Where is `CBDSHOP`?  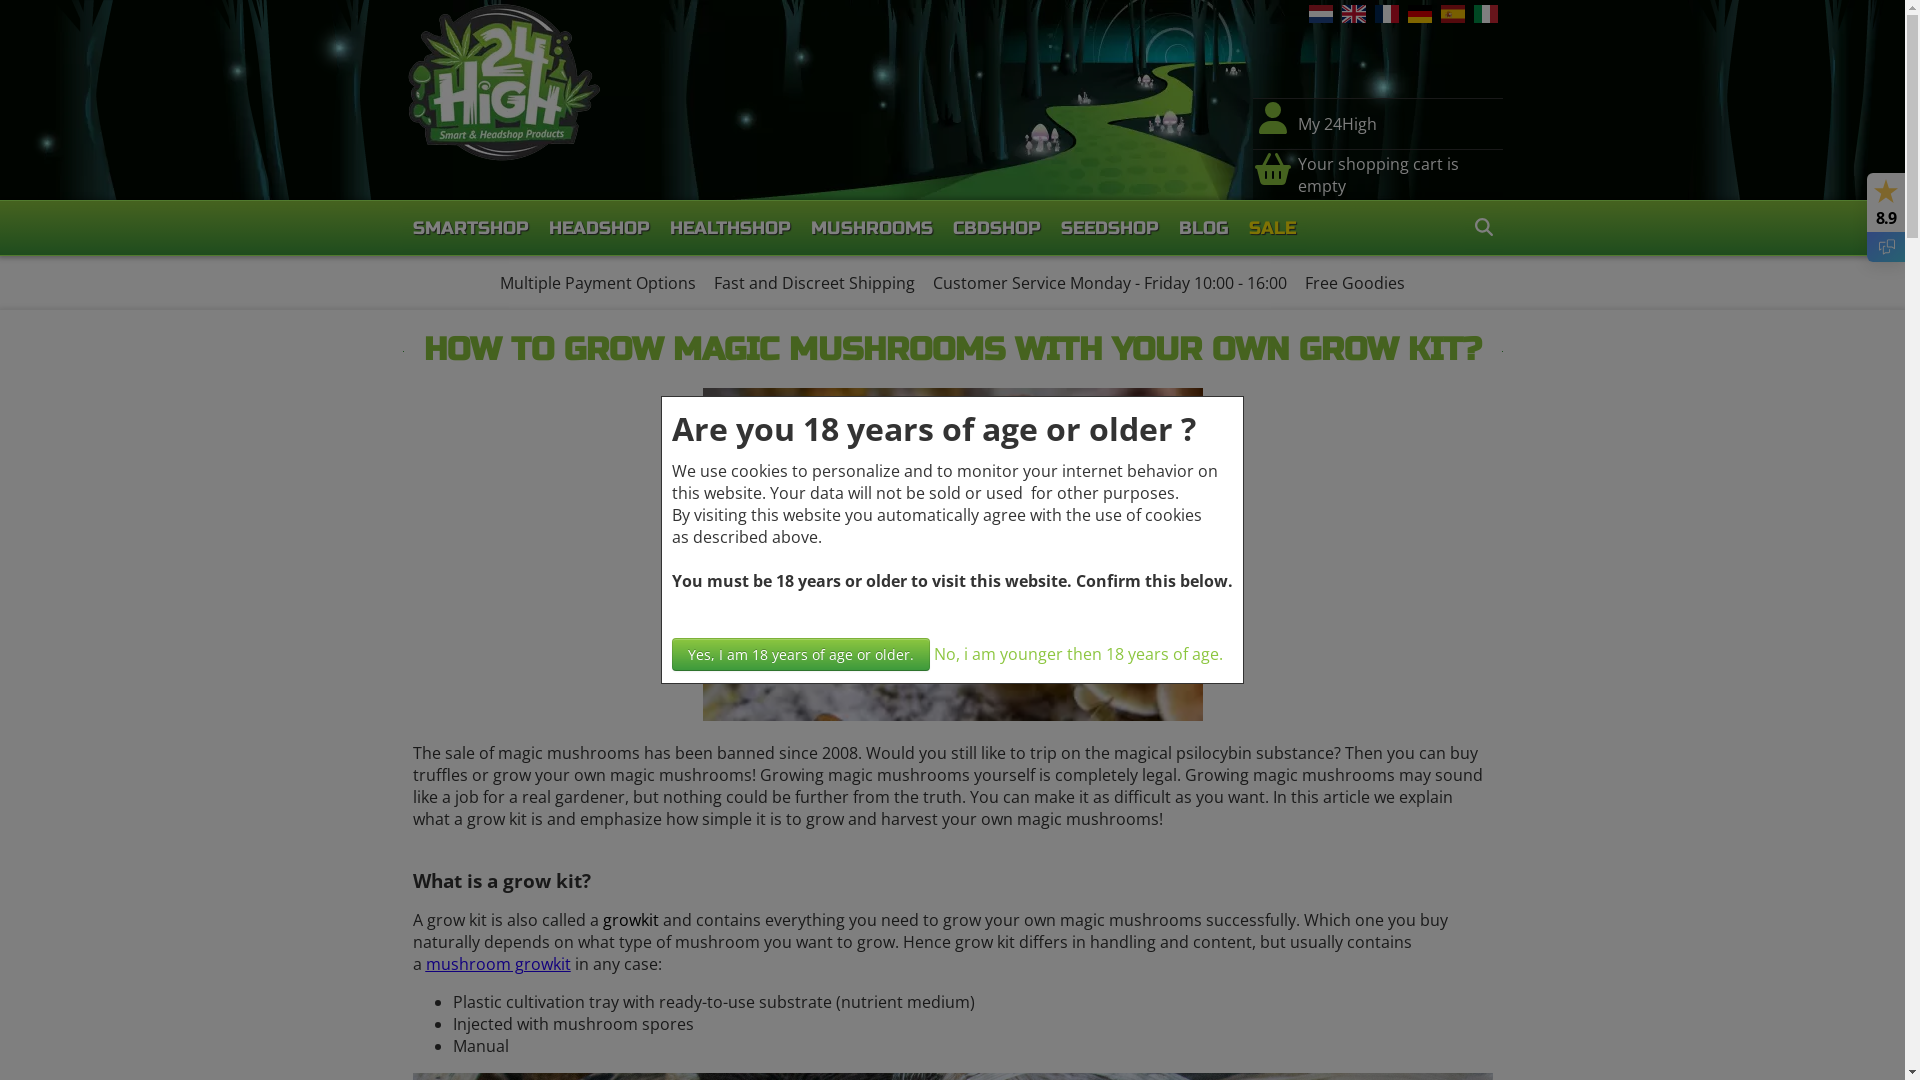
CBDSHOP is located at coordinates (996, 228).